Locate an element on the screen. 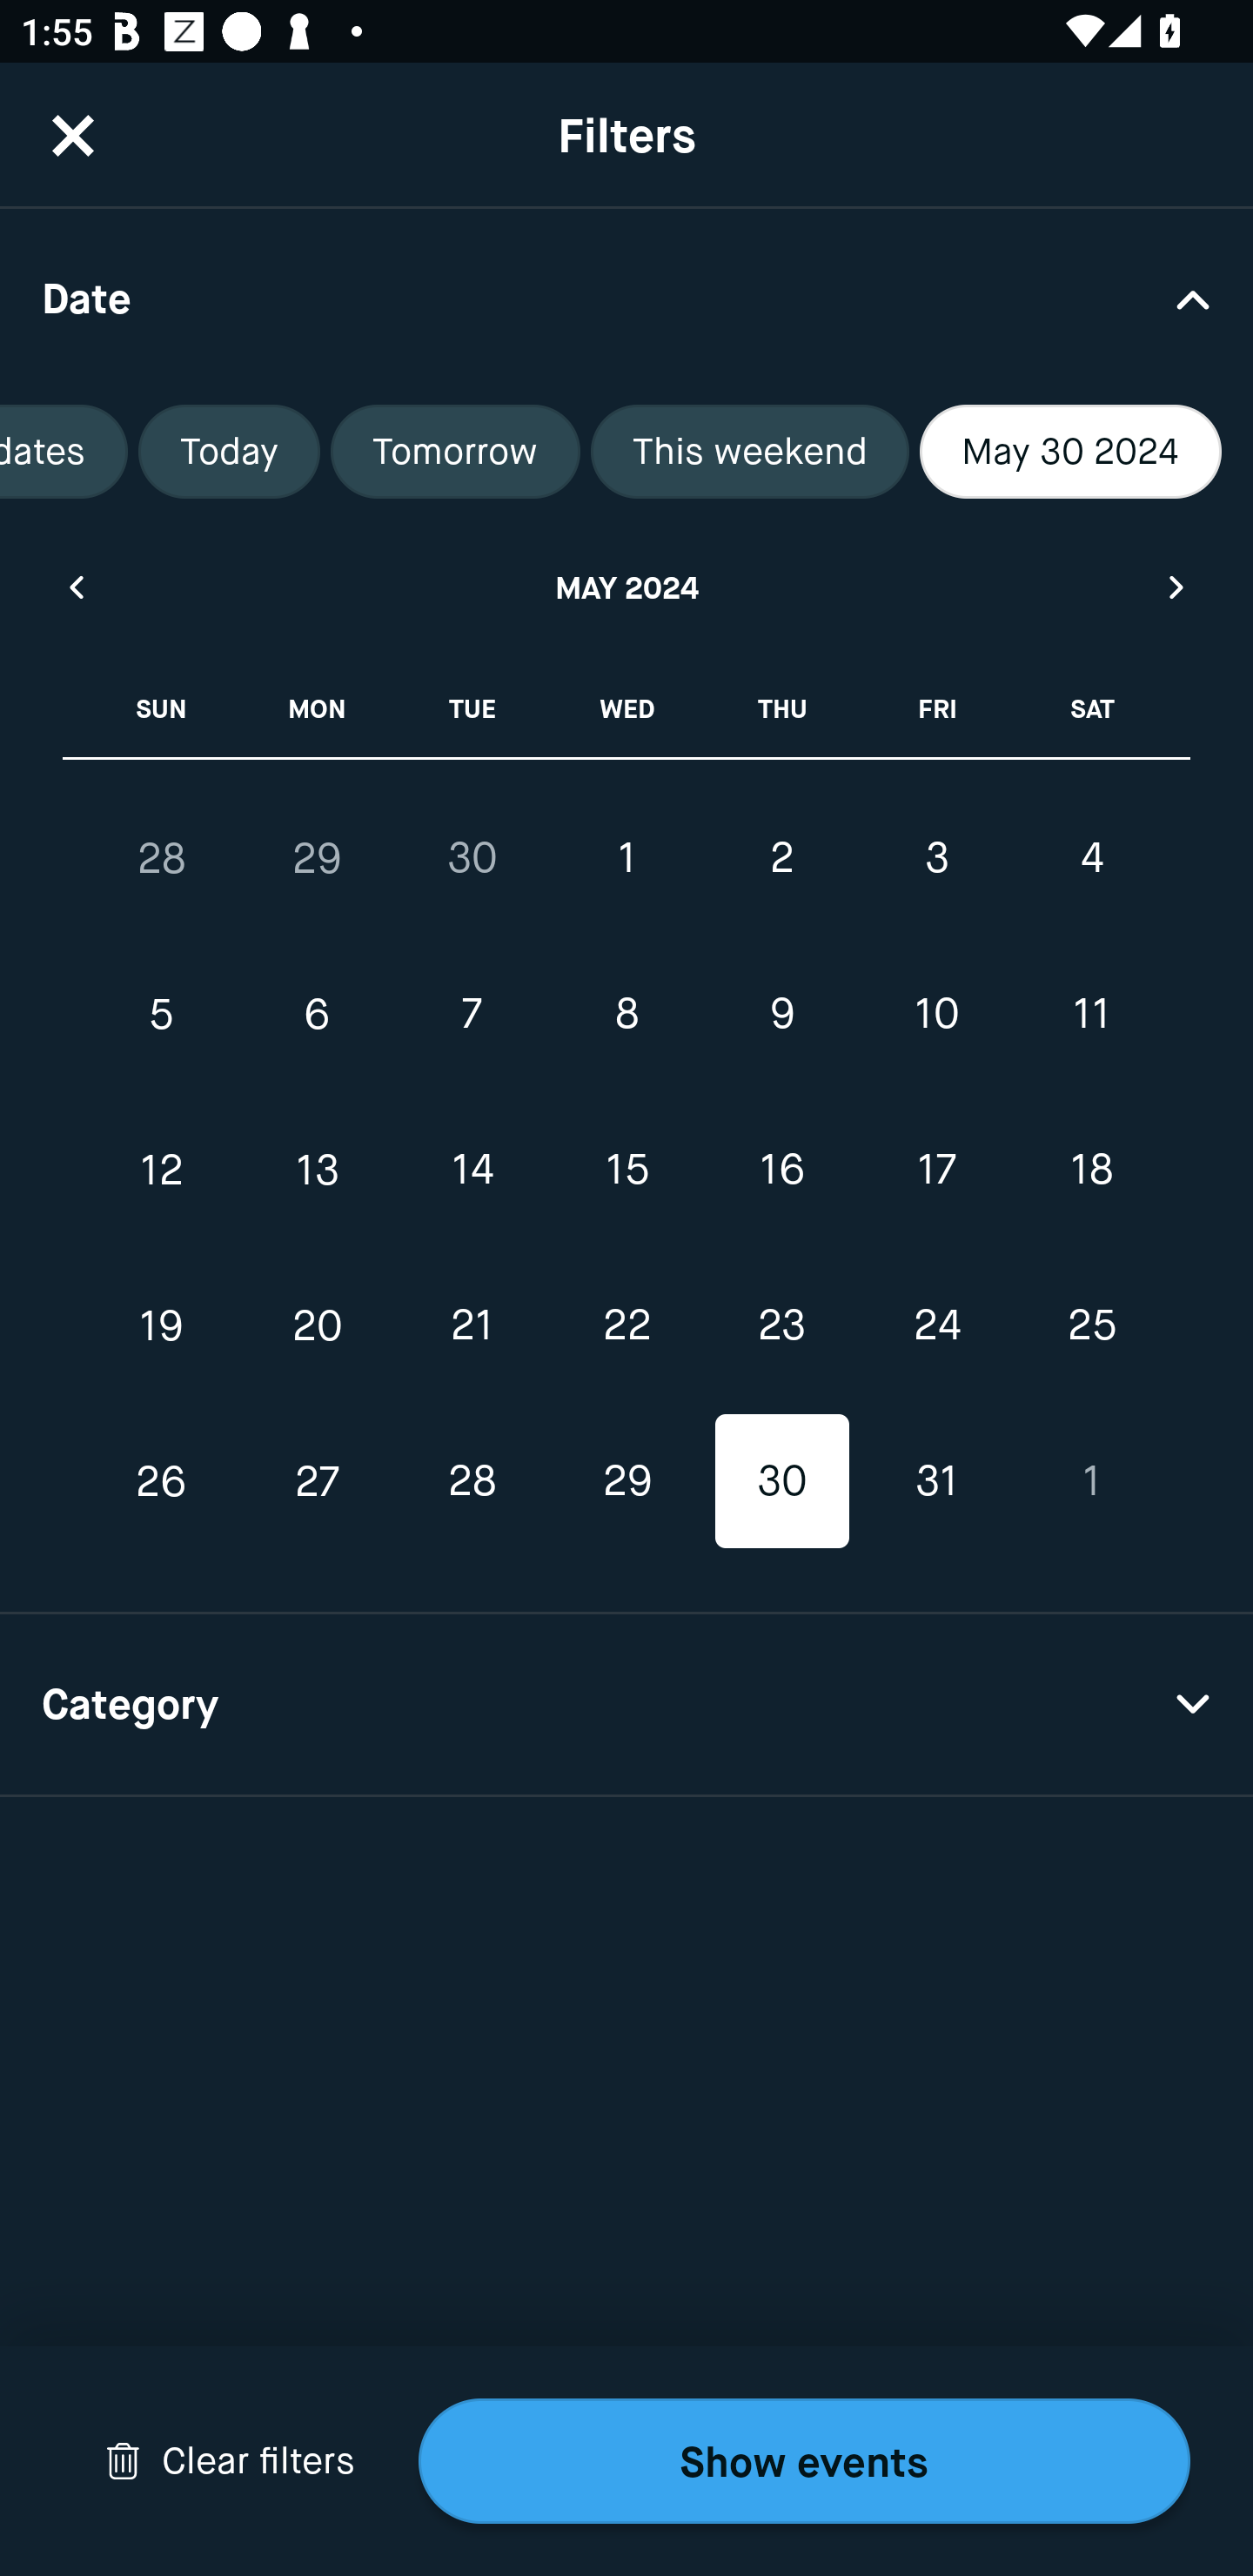 This screenshot has width=1253, height=2576. 3 is located at coordinates (936, 857).